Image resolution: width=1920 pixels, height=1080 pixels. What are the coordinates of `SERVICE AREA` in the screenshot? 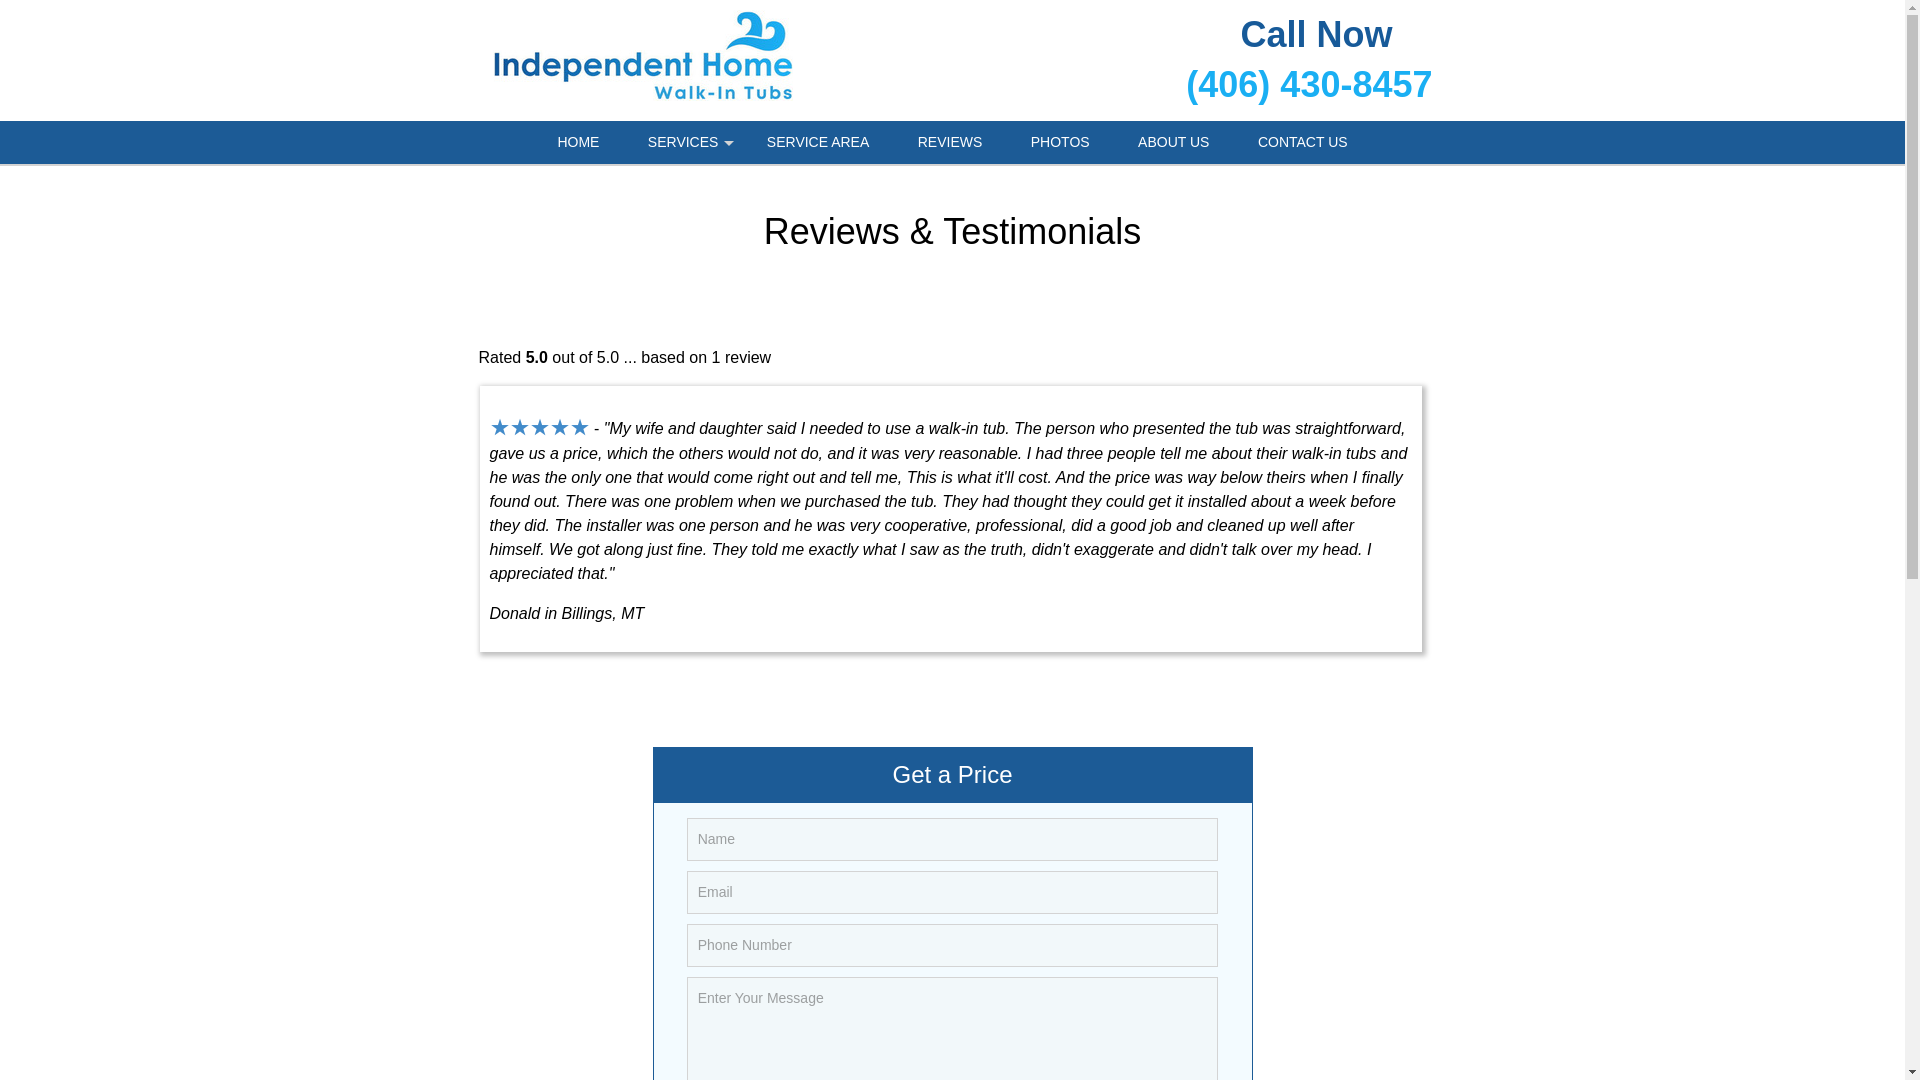 It's located at (817, 142).